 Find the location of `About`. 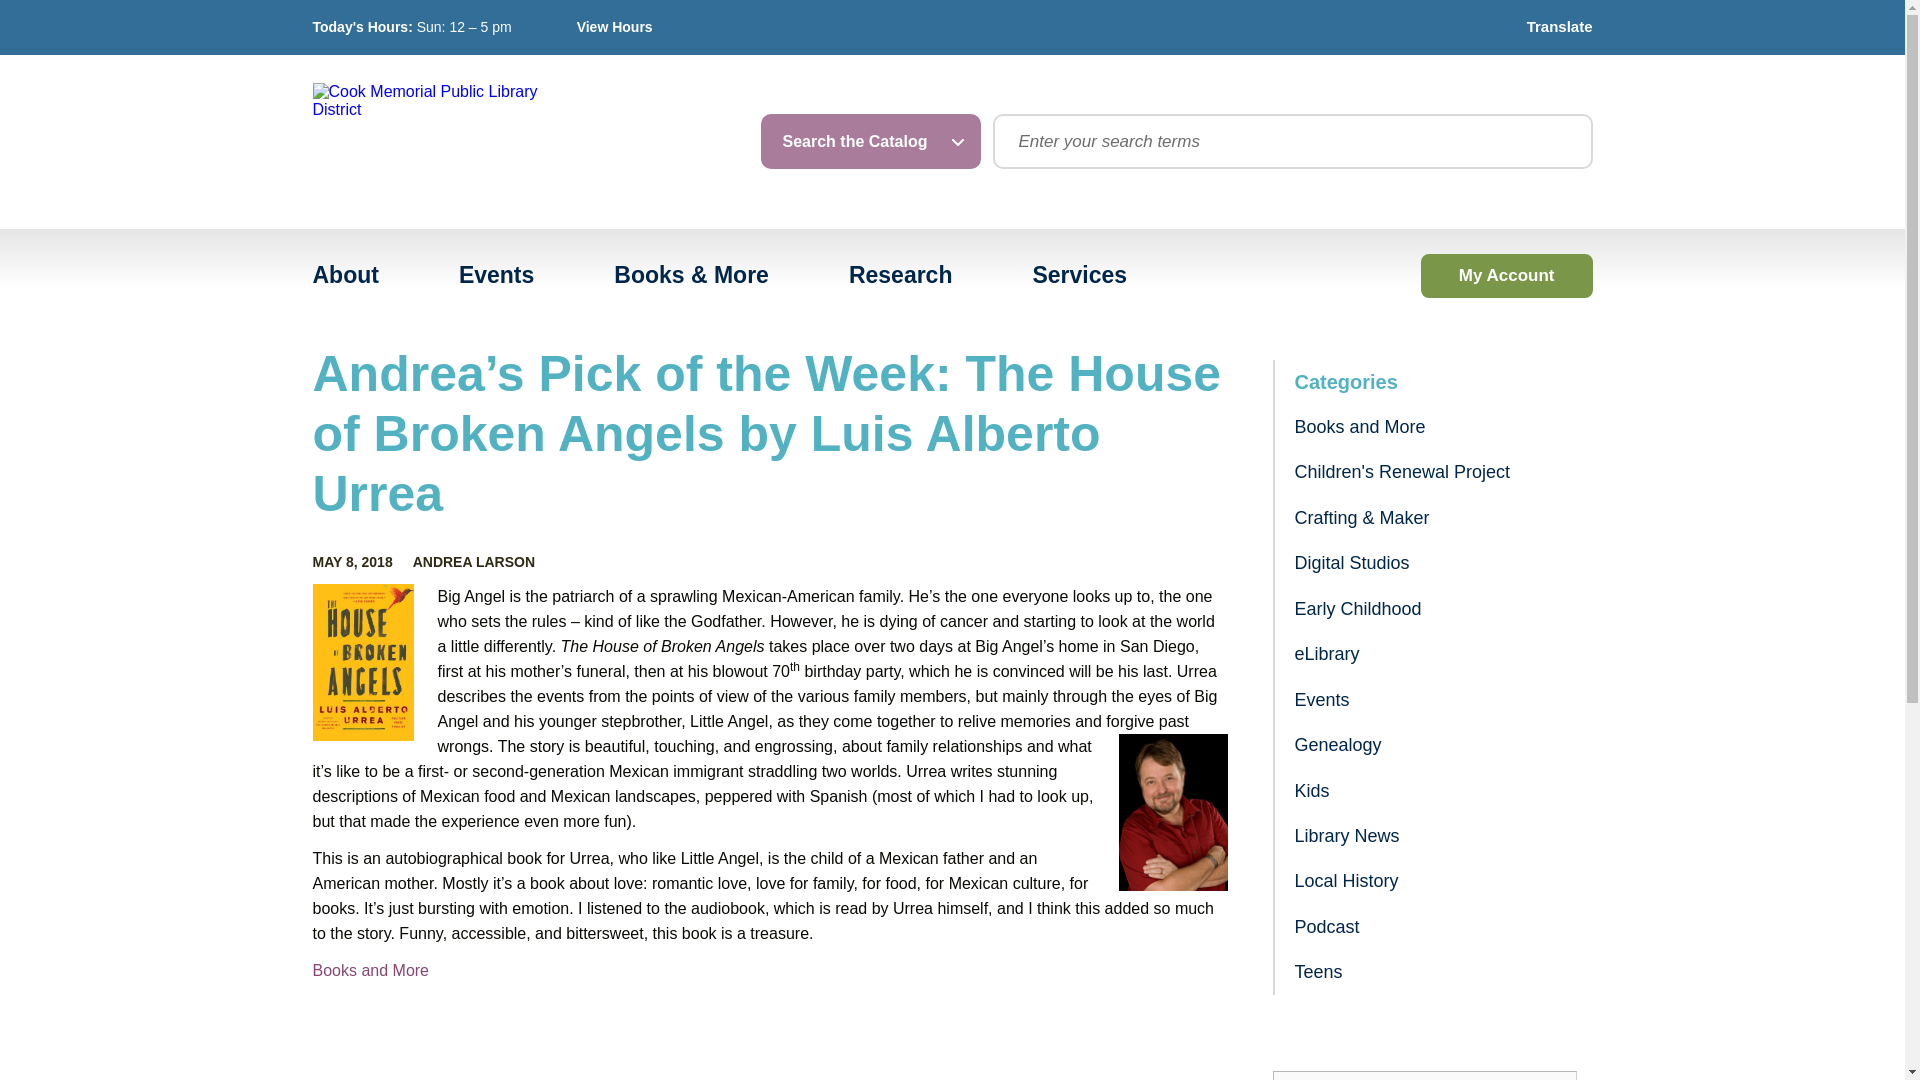

About is located at coordinates (345, 276).